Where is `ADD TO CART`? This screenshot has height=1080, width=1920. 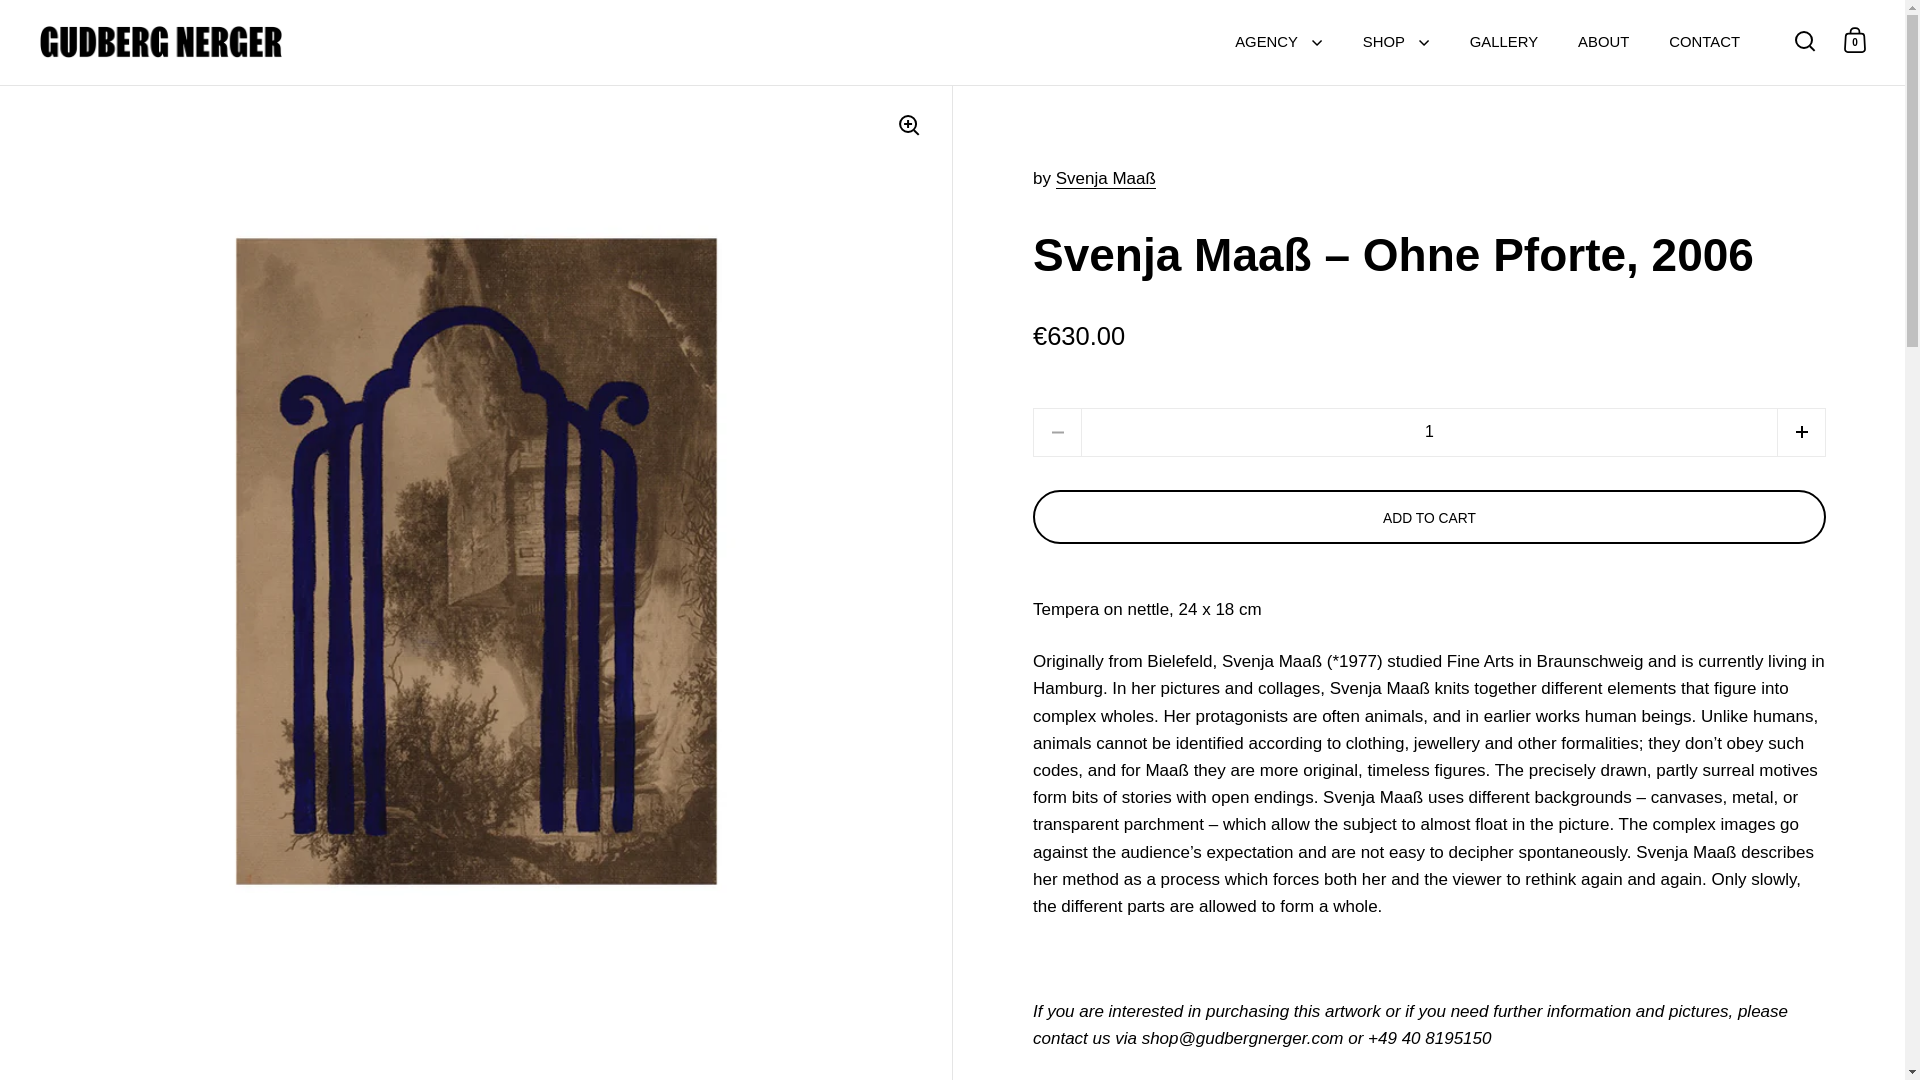
ADD TO CART is located at coordinates (1428, 517).